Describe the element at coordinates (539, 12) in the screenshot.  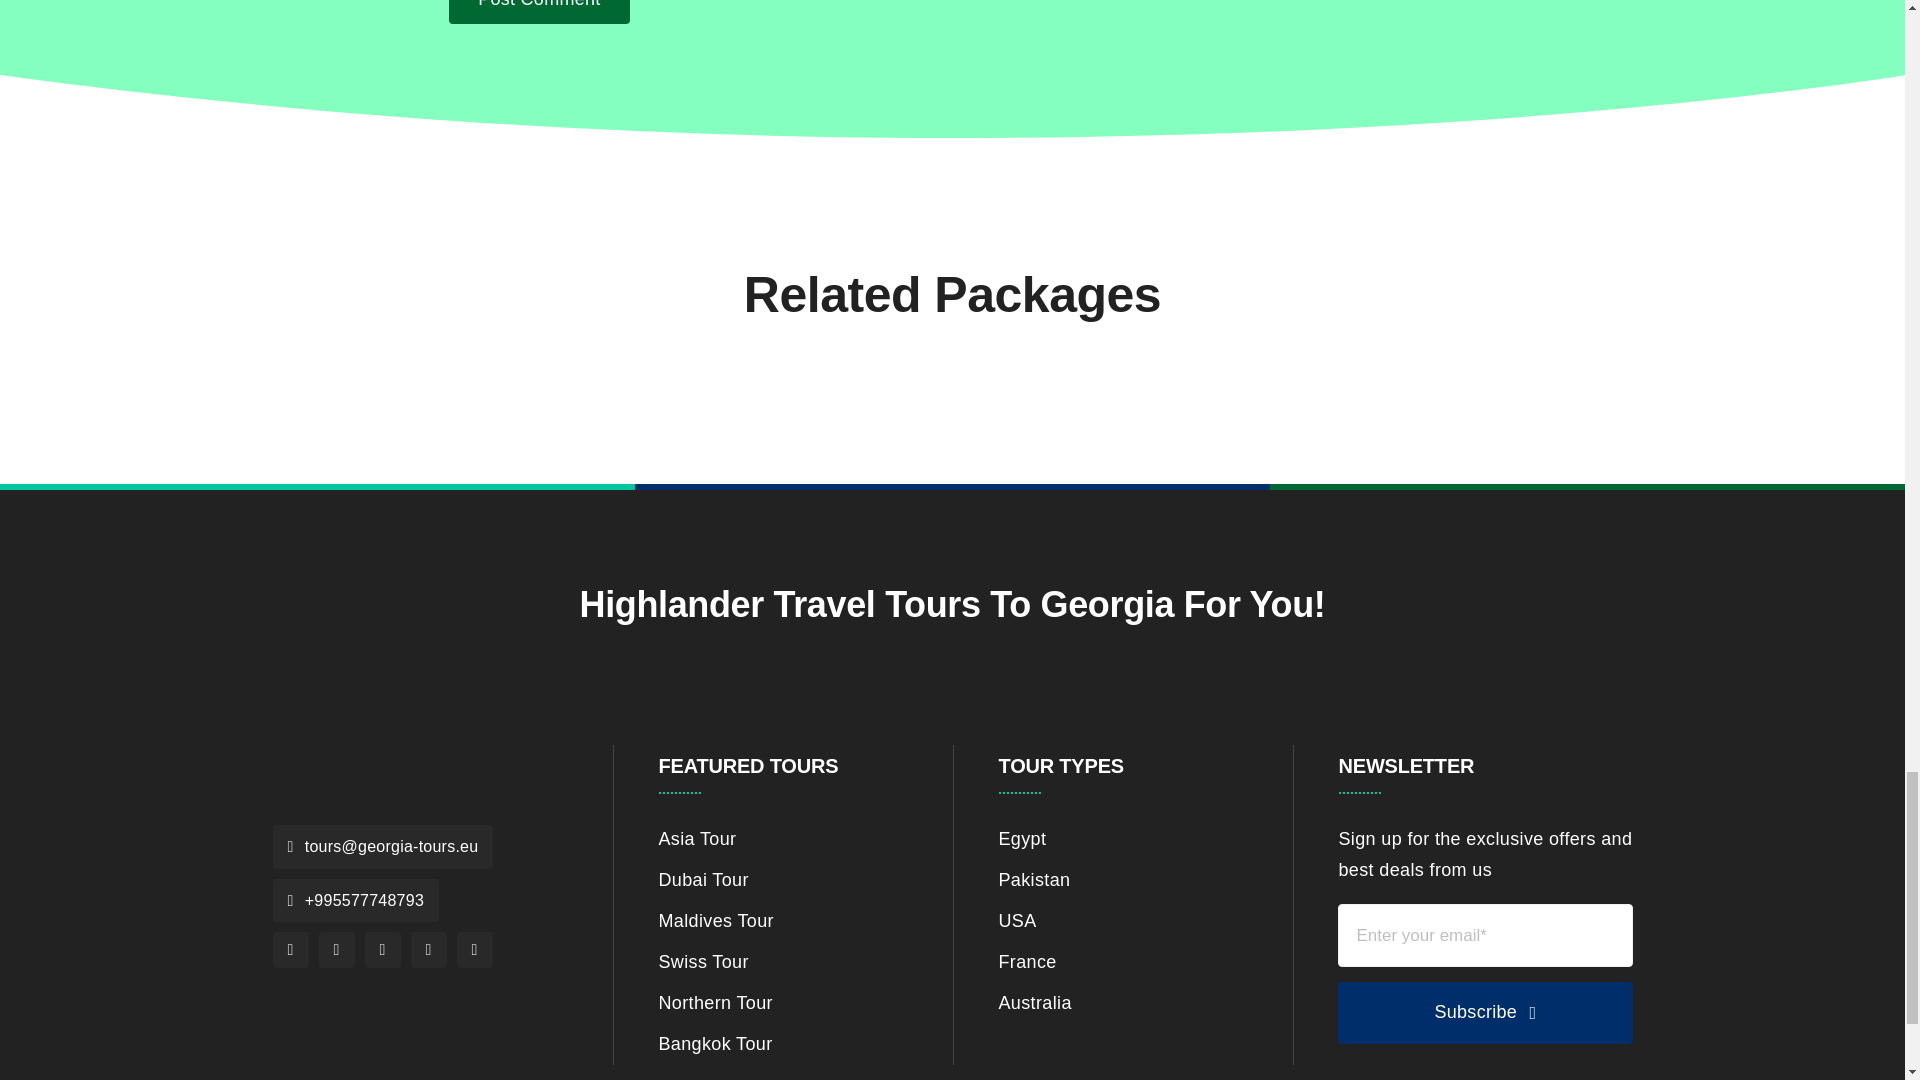
I see `Post Comment` at that location.